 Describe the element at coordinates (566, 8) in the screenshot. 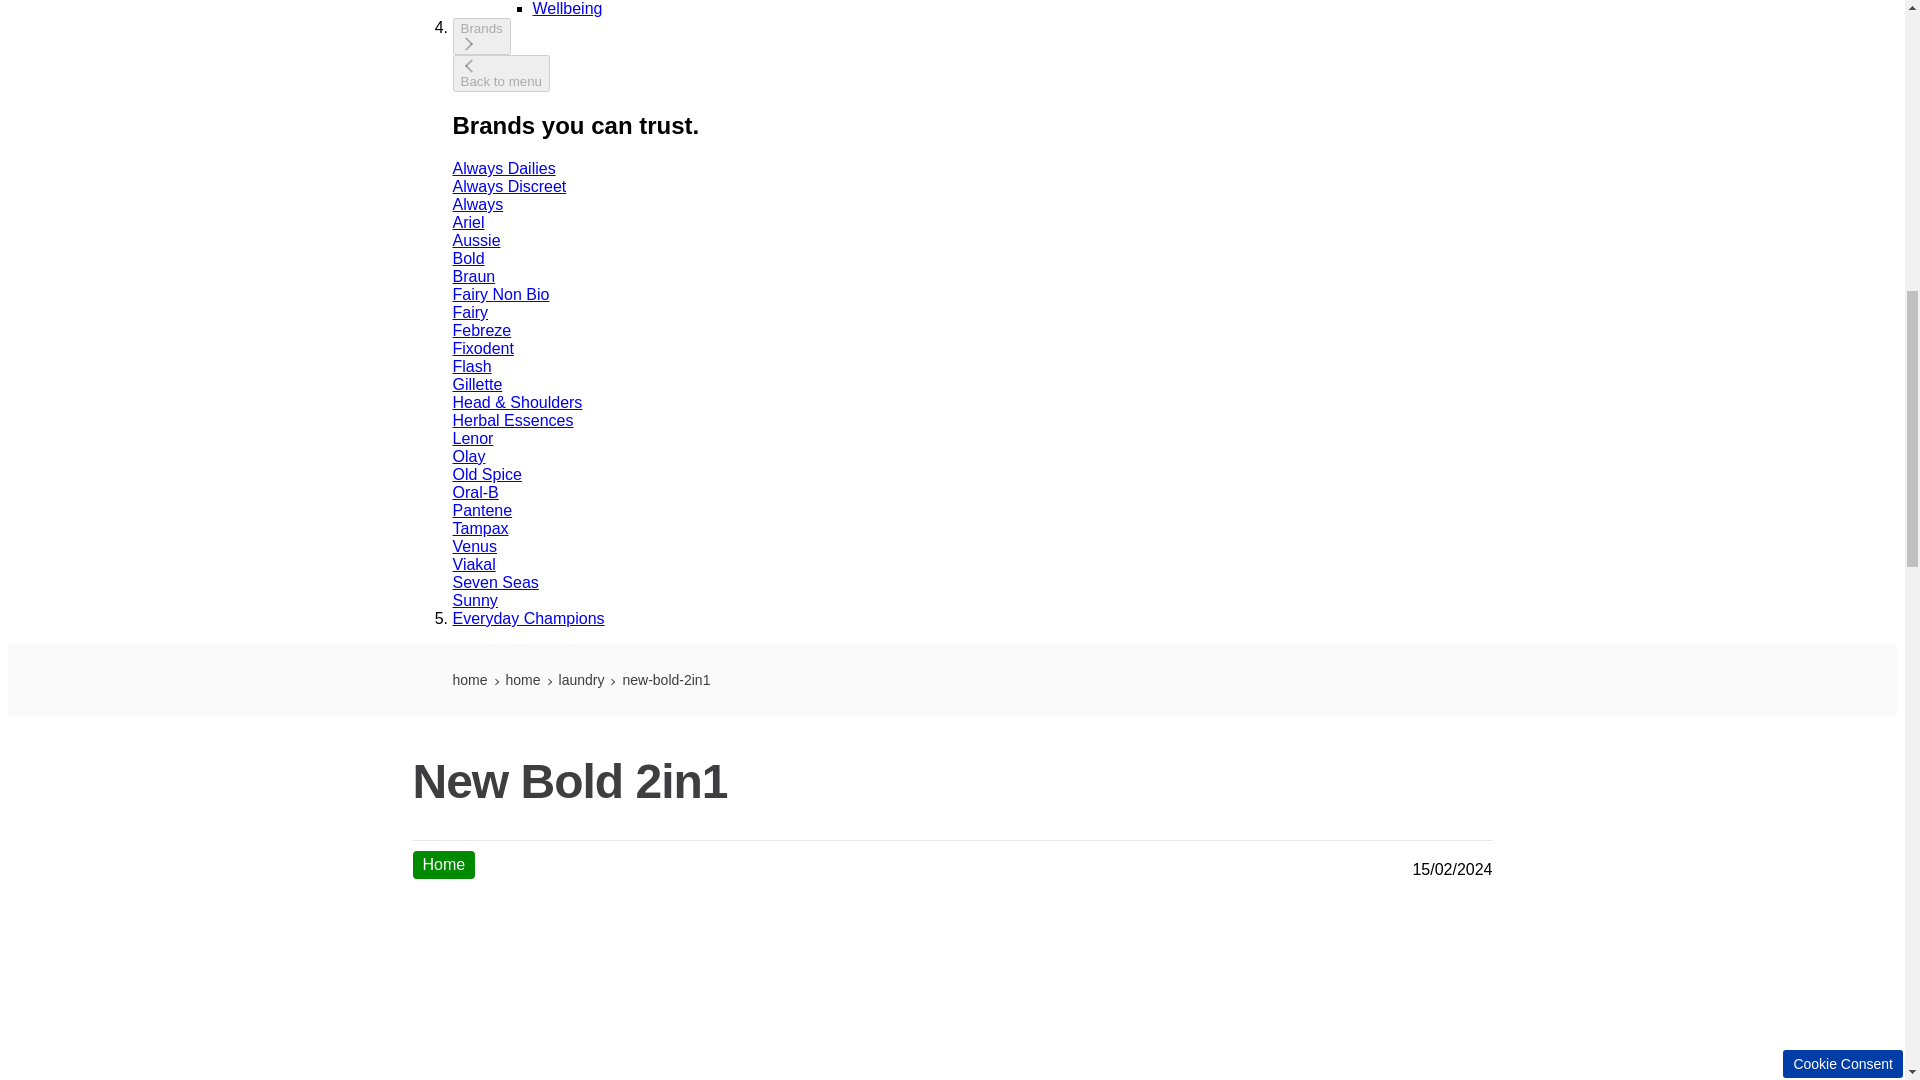

I see `Wellbeing` at that location.